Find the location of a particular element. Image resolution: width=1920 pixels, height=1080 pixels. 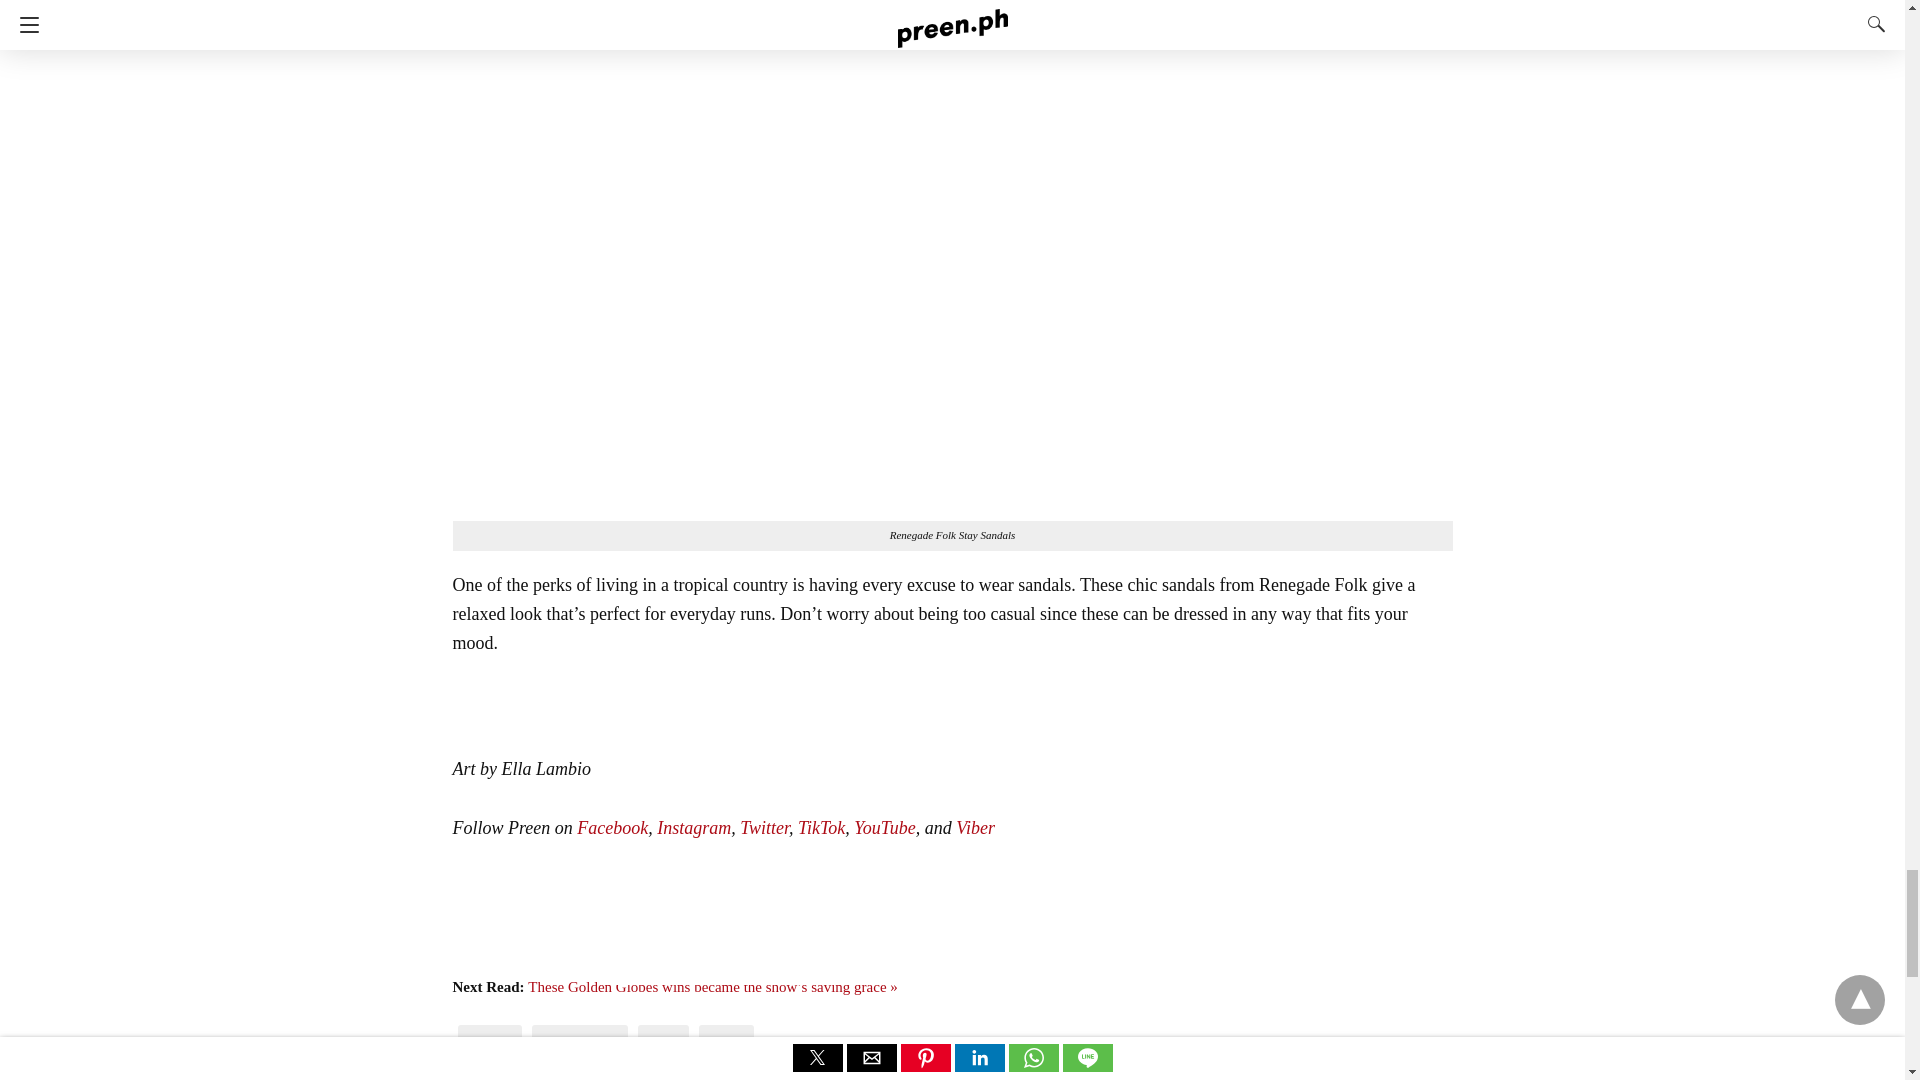

shoes is located at coordinates (664, 1043).